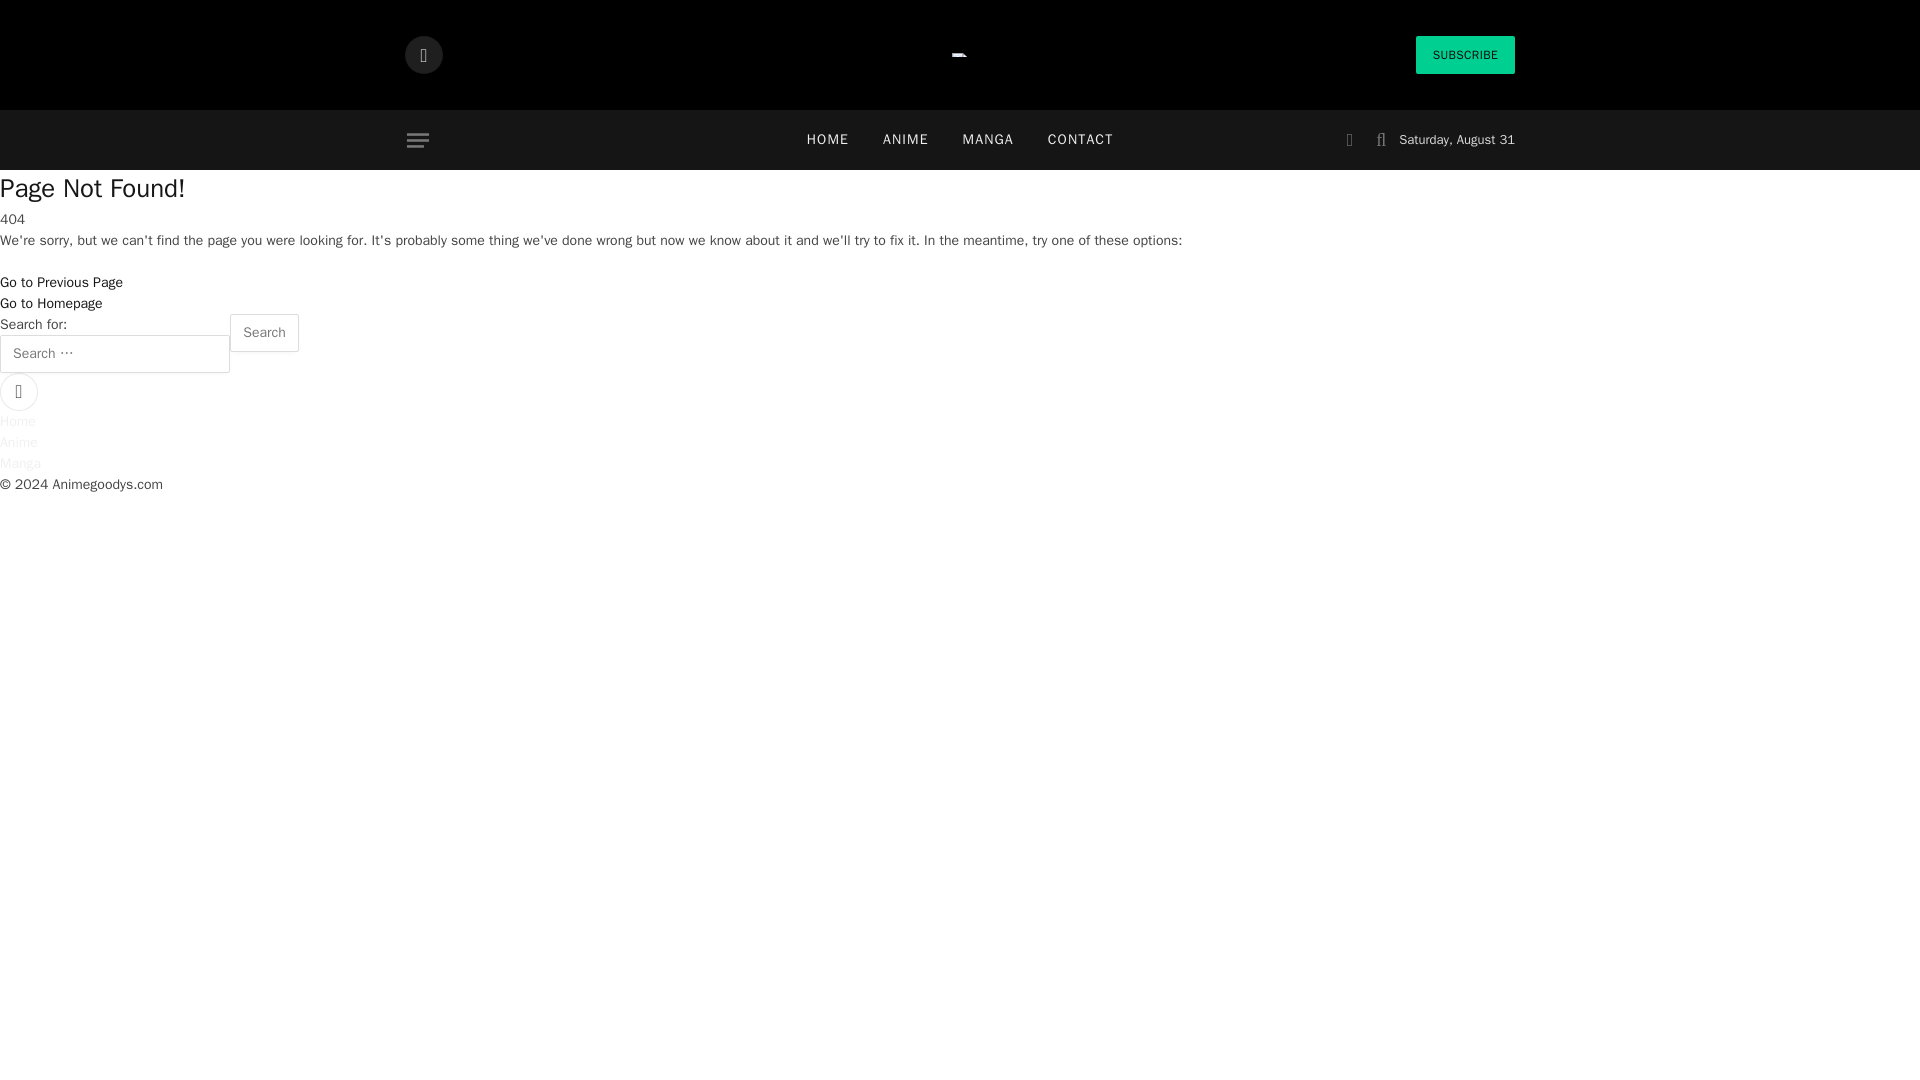  I want to click on Anime, so click(19, 442).